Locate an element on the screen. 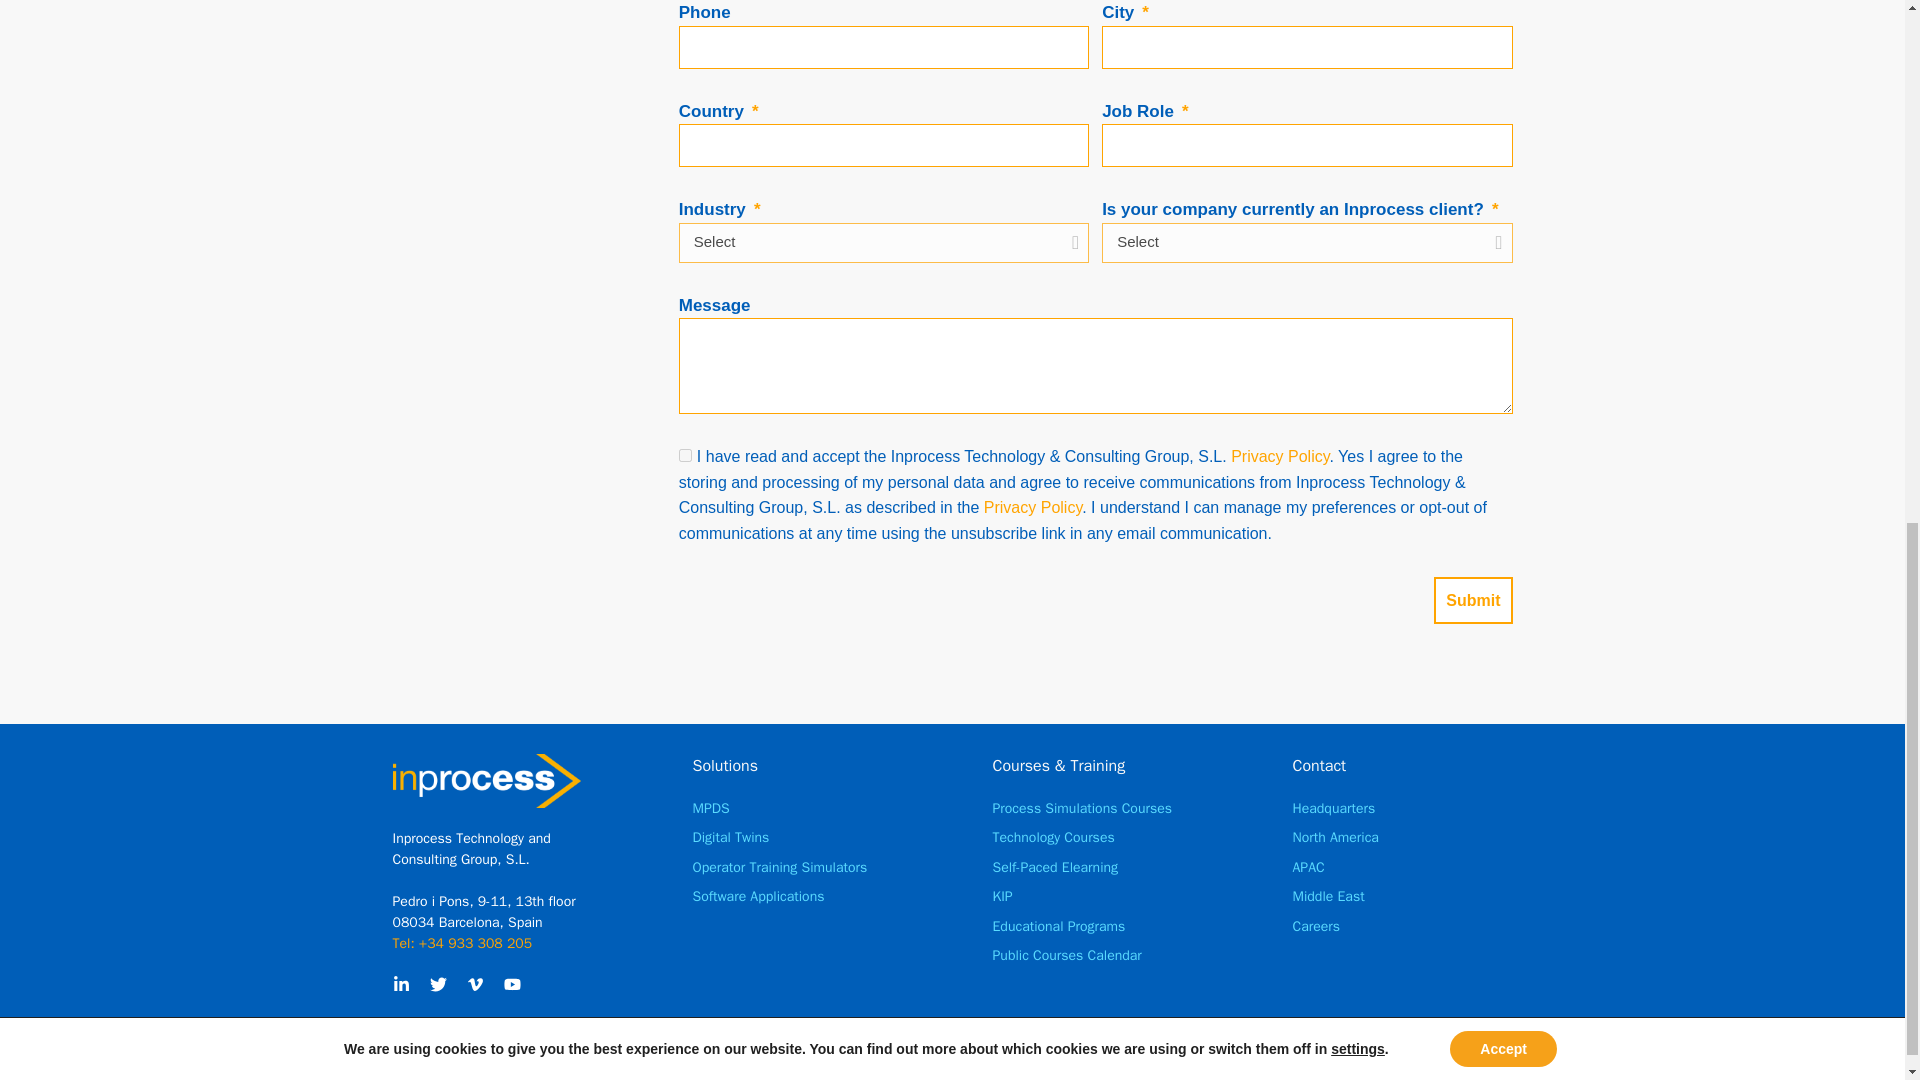 The height and width of the screenshot is (1080, 1920). Submit is located at coordinates (1473, 600).